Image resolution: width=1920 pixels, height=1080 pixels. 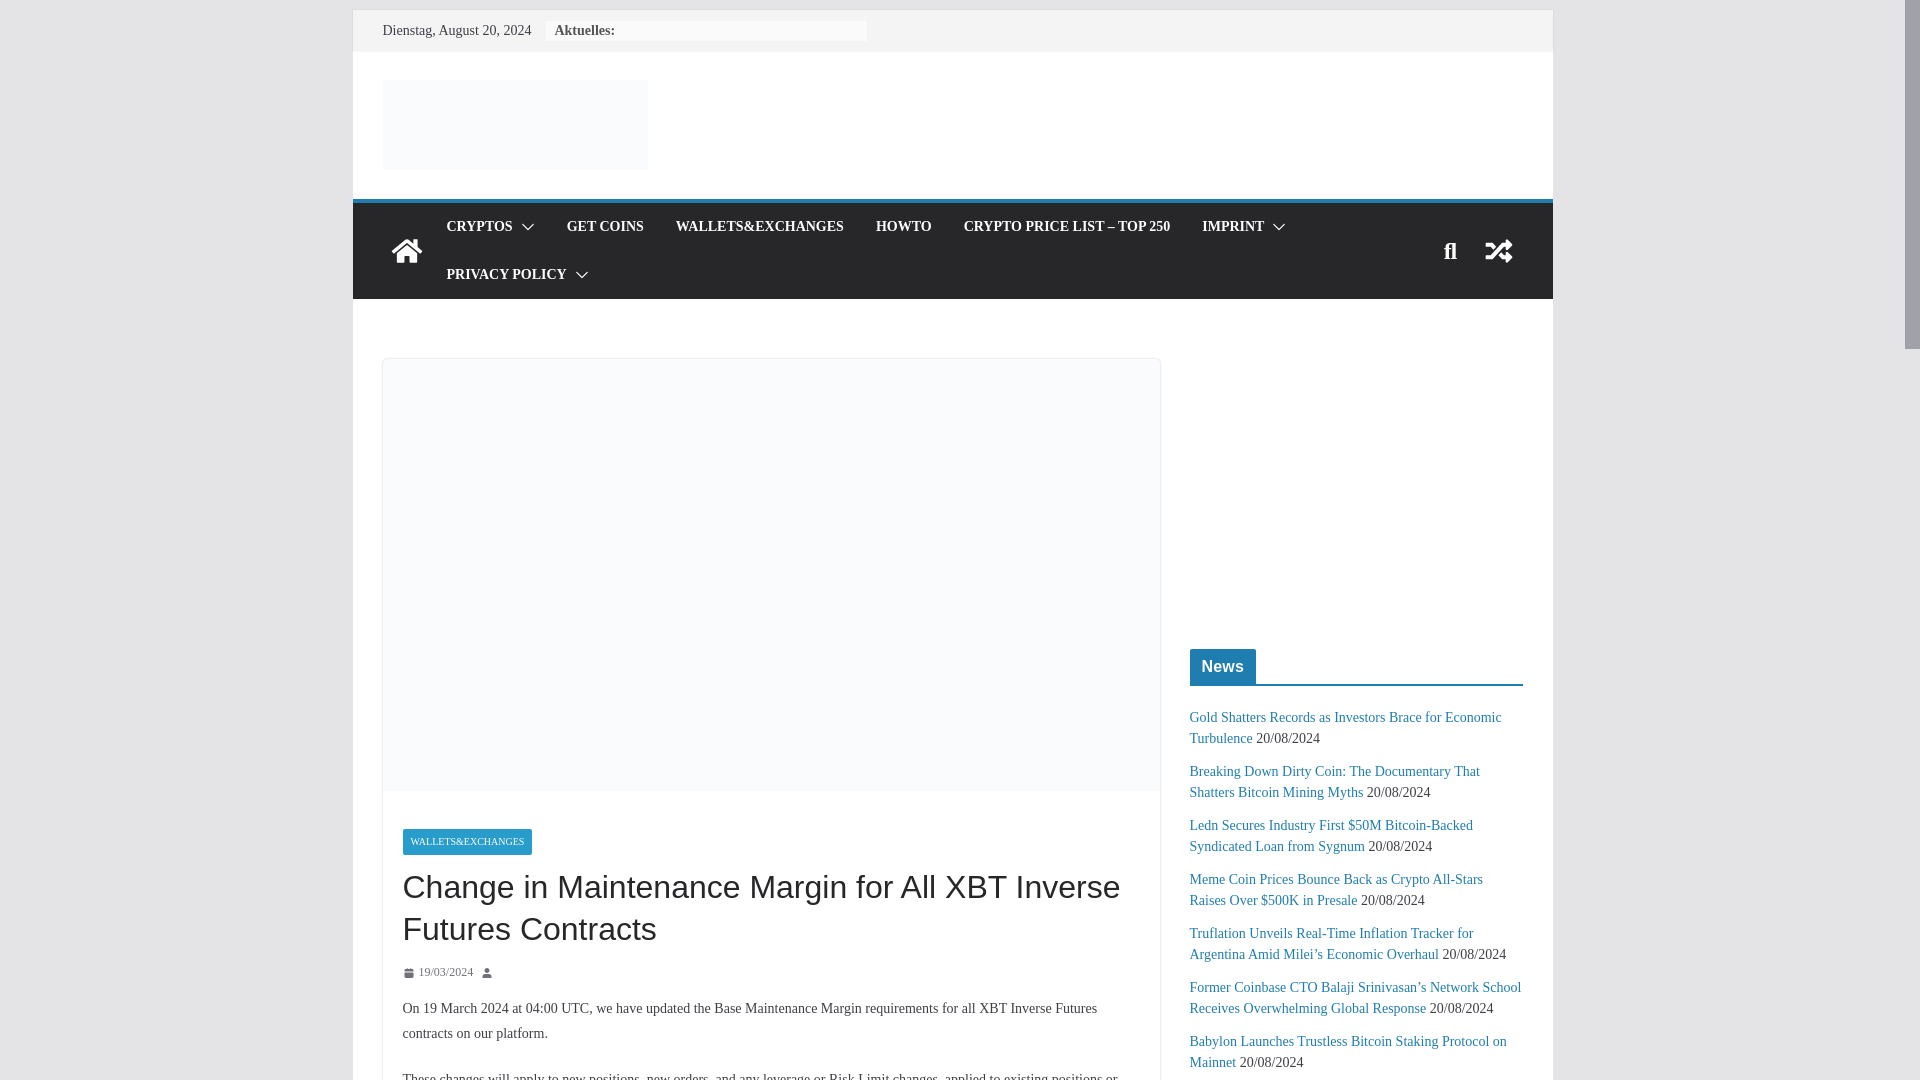 I want to click on PRIVACY POLICY, so click(x=506, y=275).